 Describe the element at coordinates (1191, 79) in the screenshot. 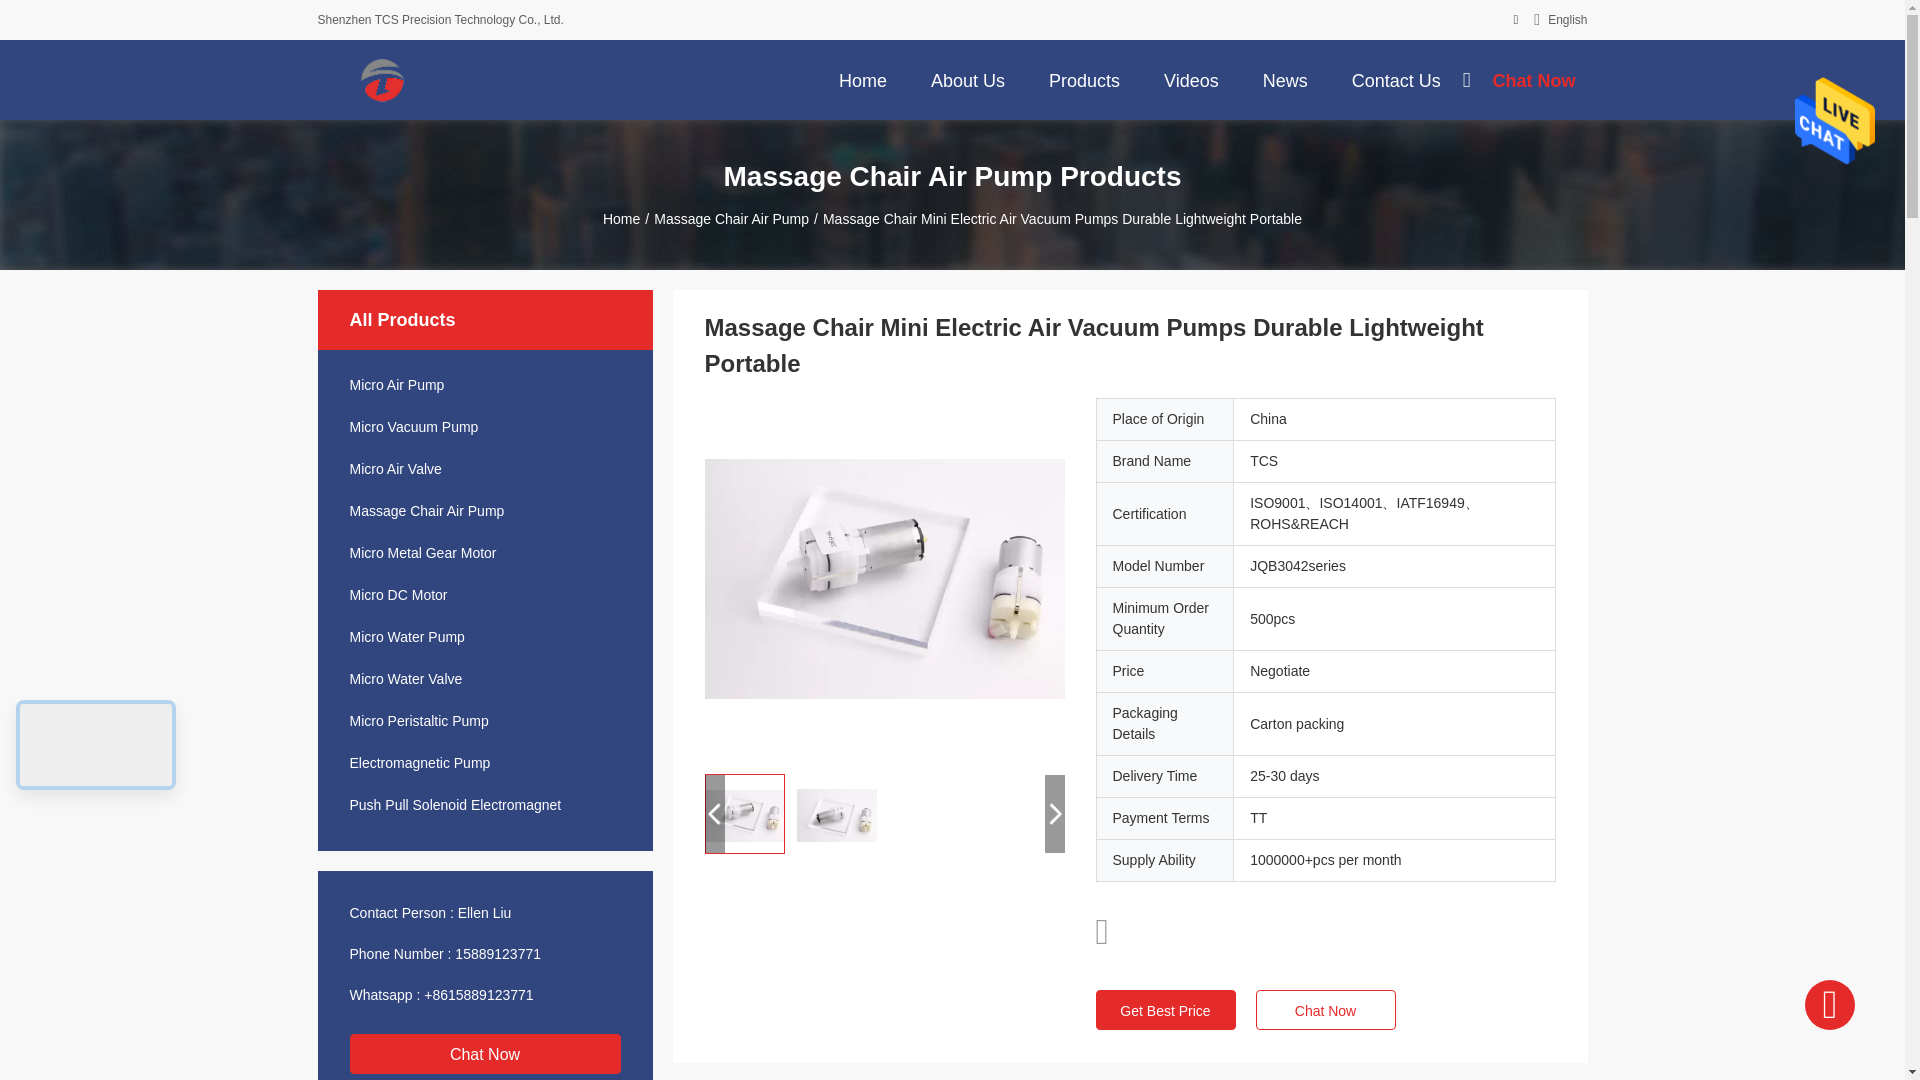

I see `Videos` at that location.